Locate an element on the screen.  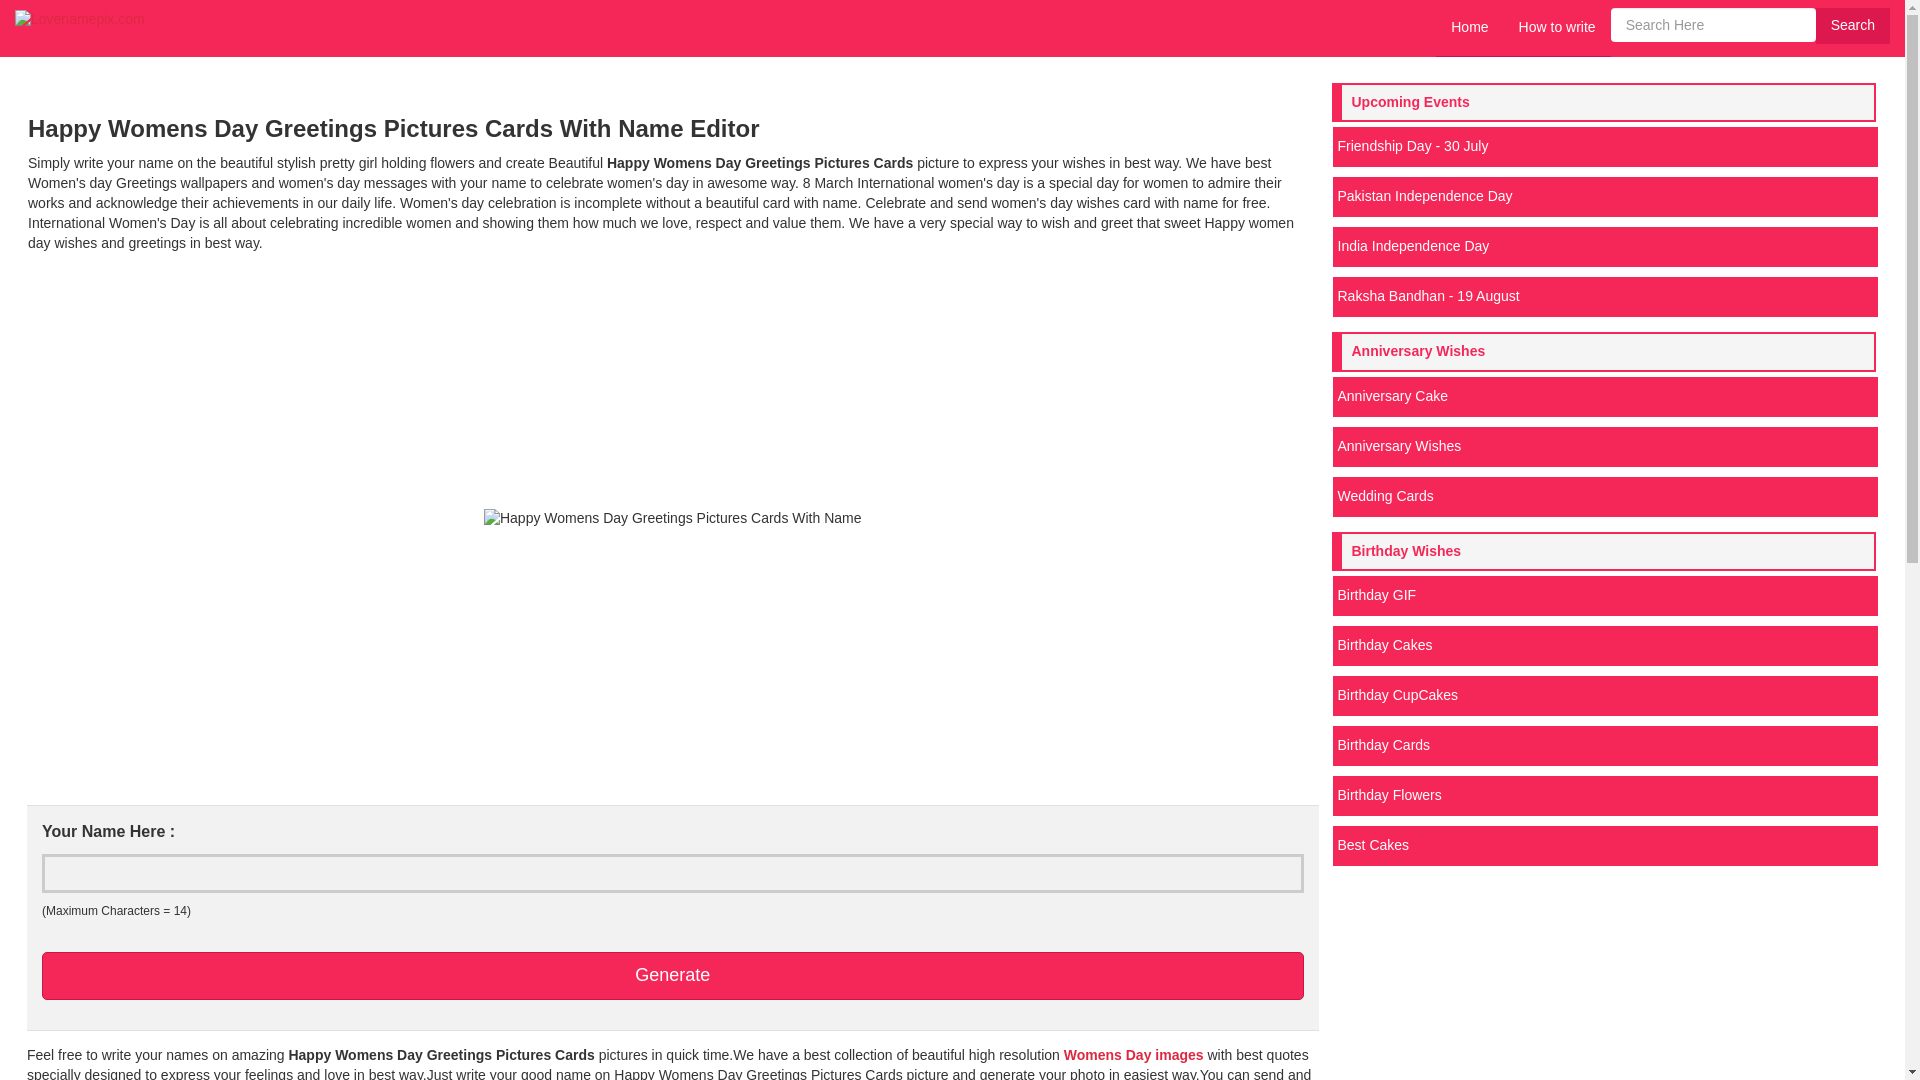
Anniversary Wishes With Name is located at coordinates (1604, 446).